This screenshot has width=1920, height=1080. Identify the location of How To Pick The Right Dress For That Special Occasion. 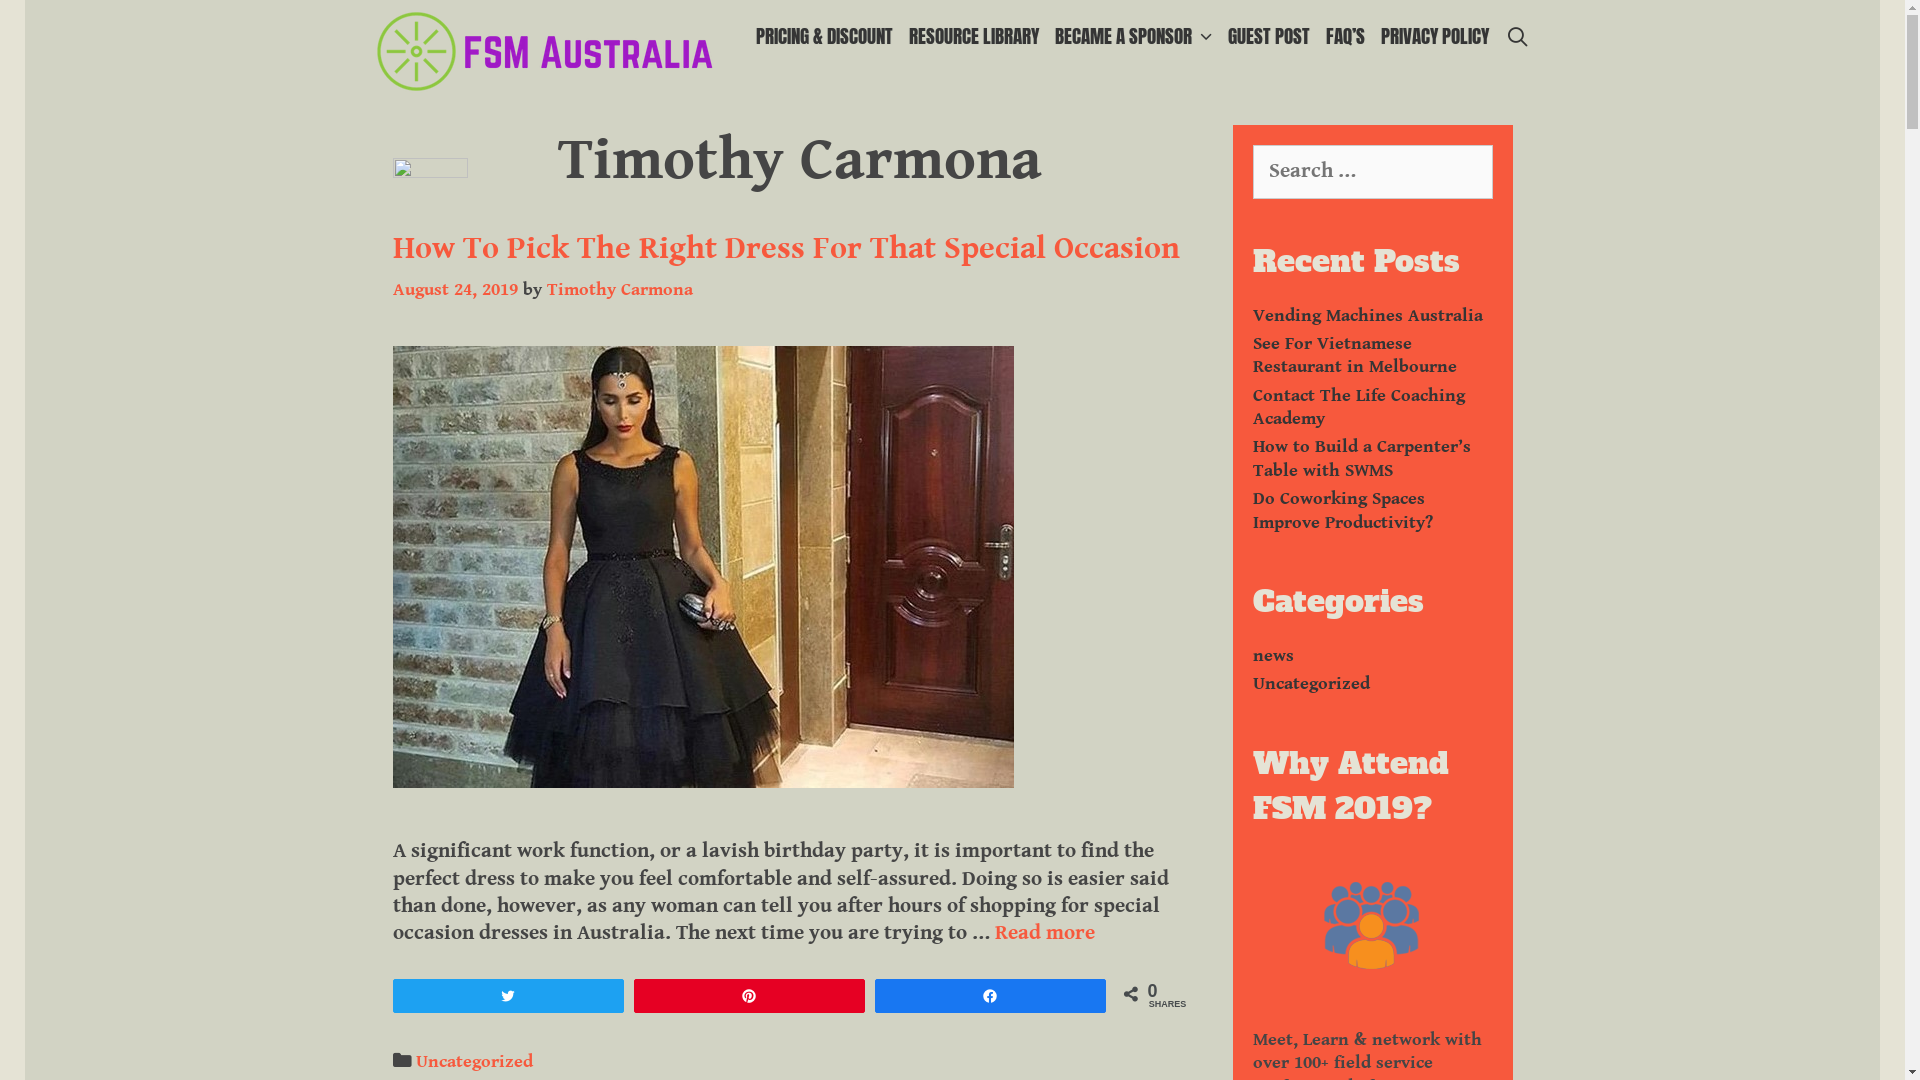
(786, 248).